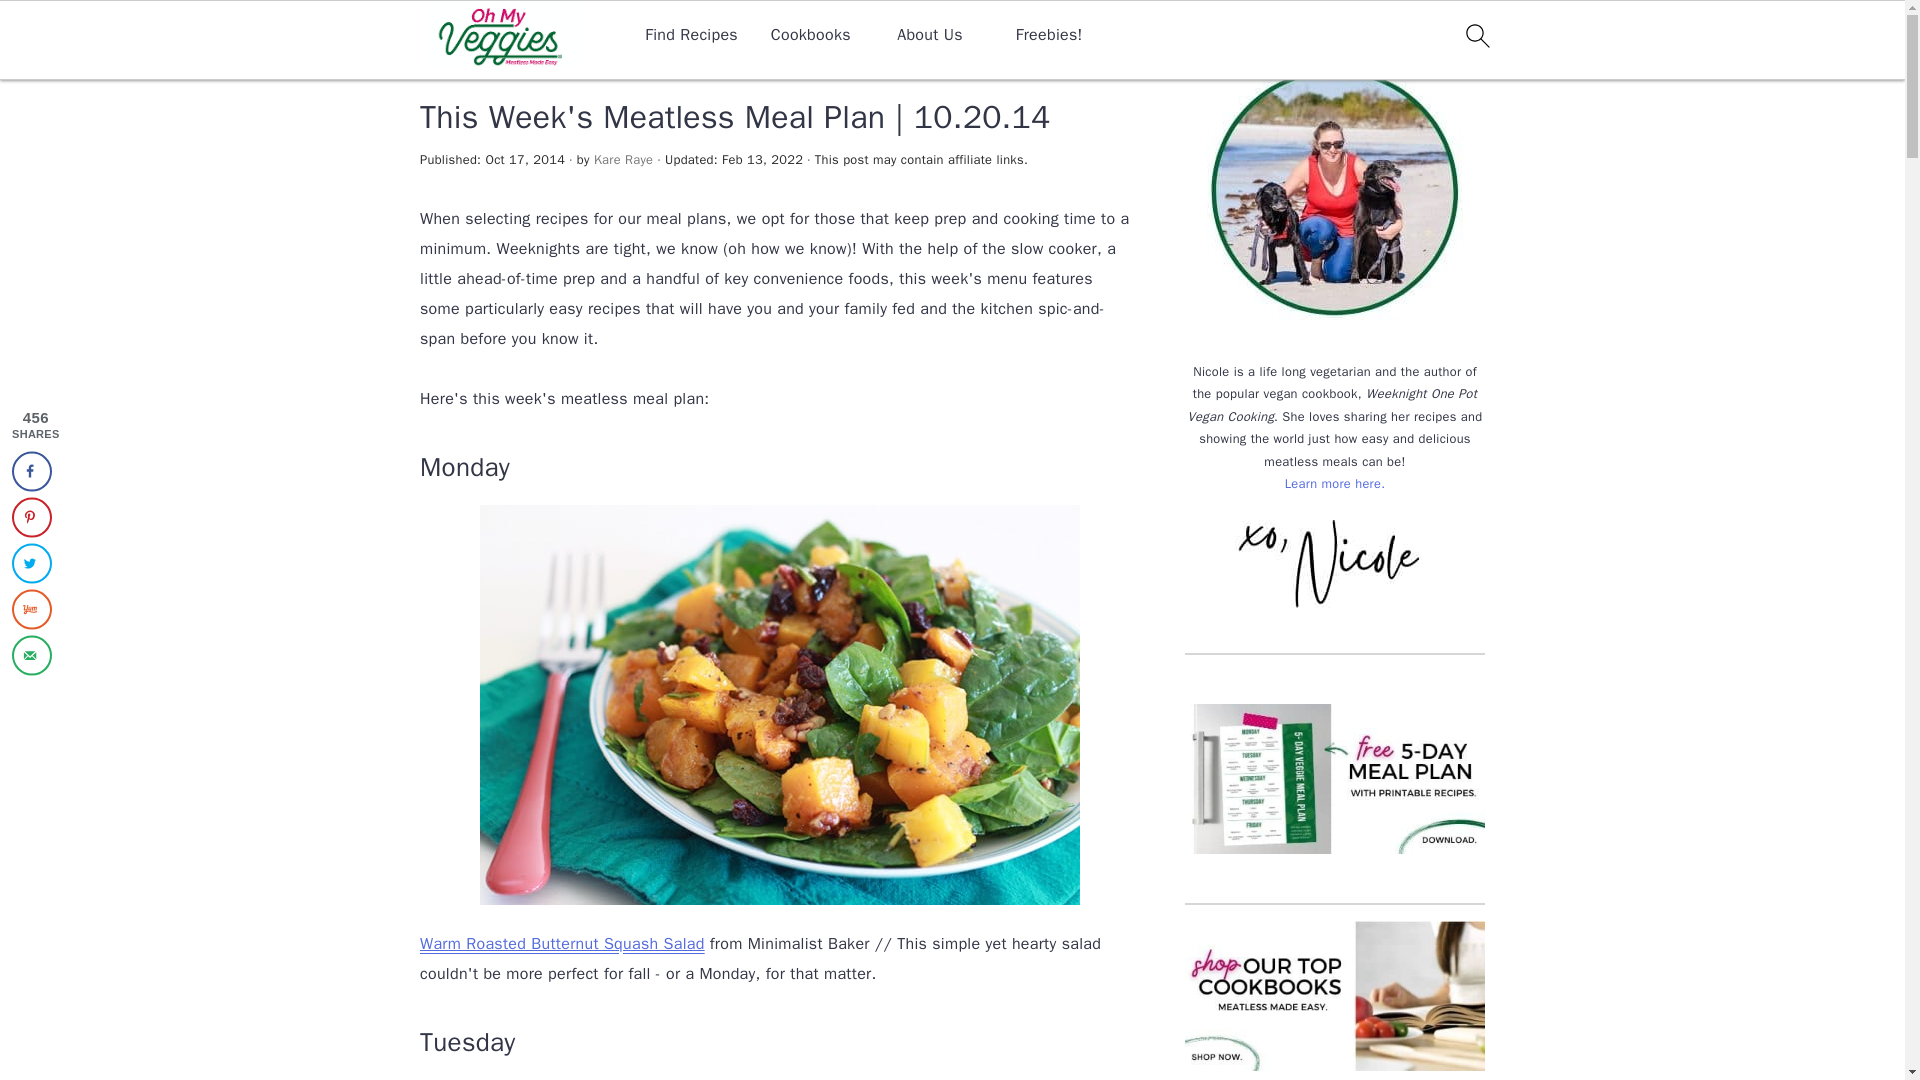 The width and height of the screenshot is (1920, 1080). Describe the element at coordinates (1476, 35) in the screenshot. I see `search icon` at that location.